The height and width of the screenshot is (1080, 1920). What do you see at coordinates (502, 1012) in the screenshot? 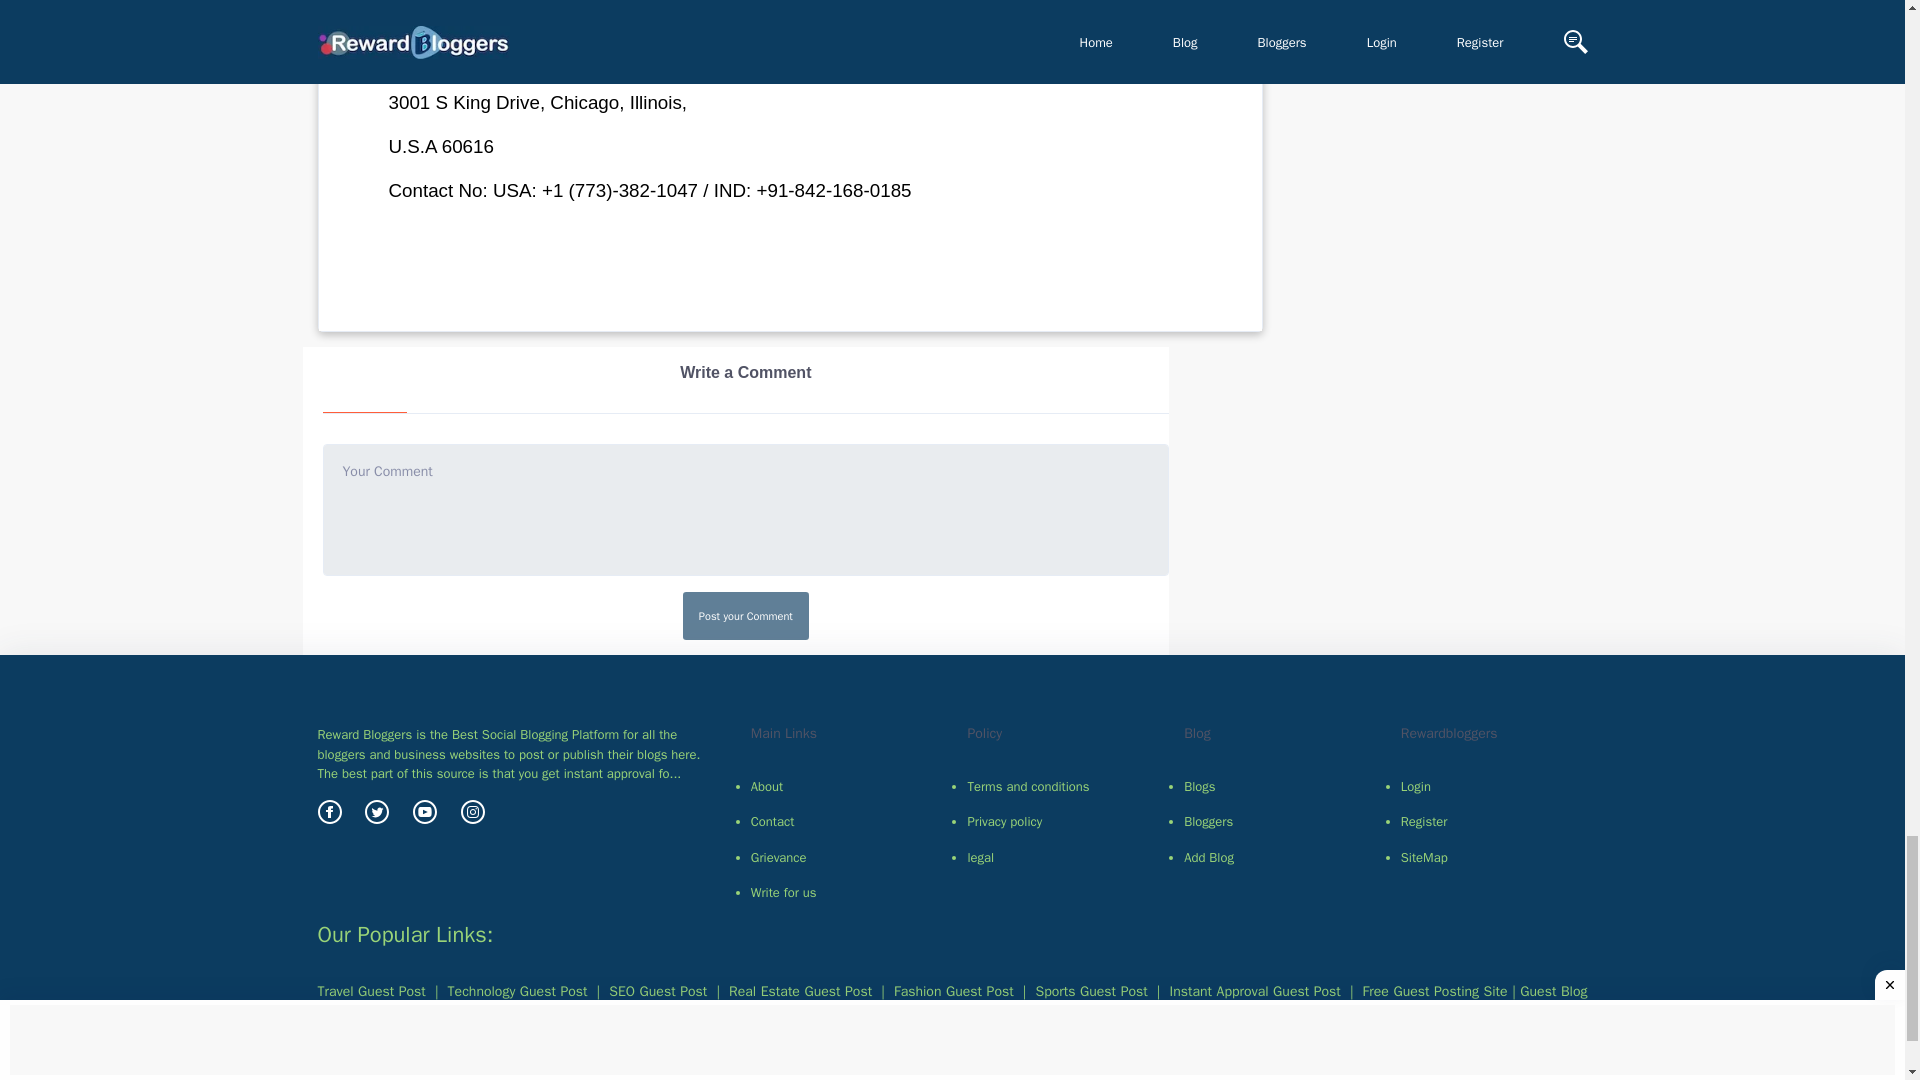
I see `Instant Approval Guest Post` at bounding box center [502, 1012].